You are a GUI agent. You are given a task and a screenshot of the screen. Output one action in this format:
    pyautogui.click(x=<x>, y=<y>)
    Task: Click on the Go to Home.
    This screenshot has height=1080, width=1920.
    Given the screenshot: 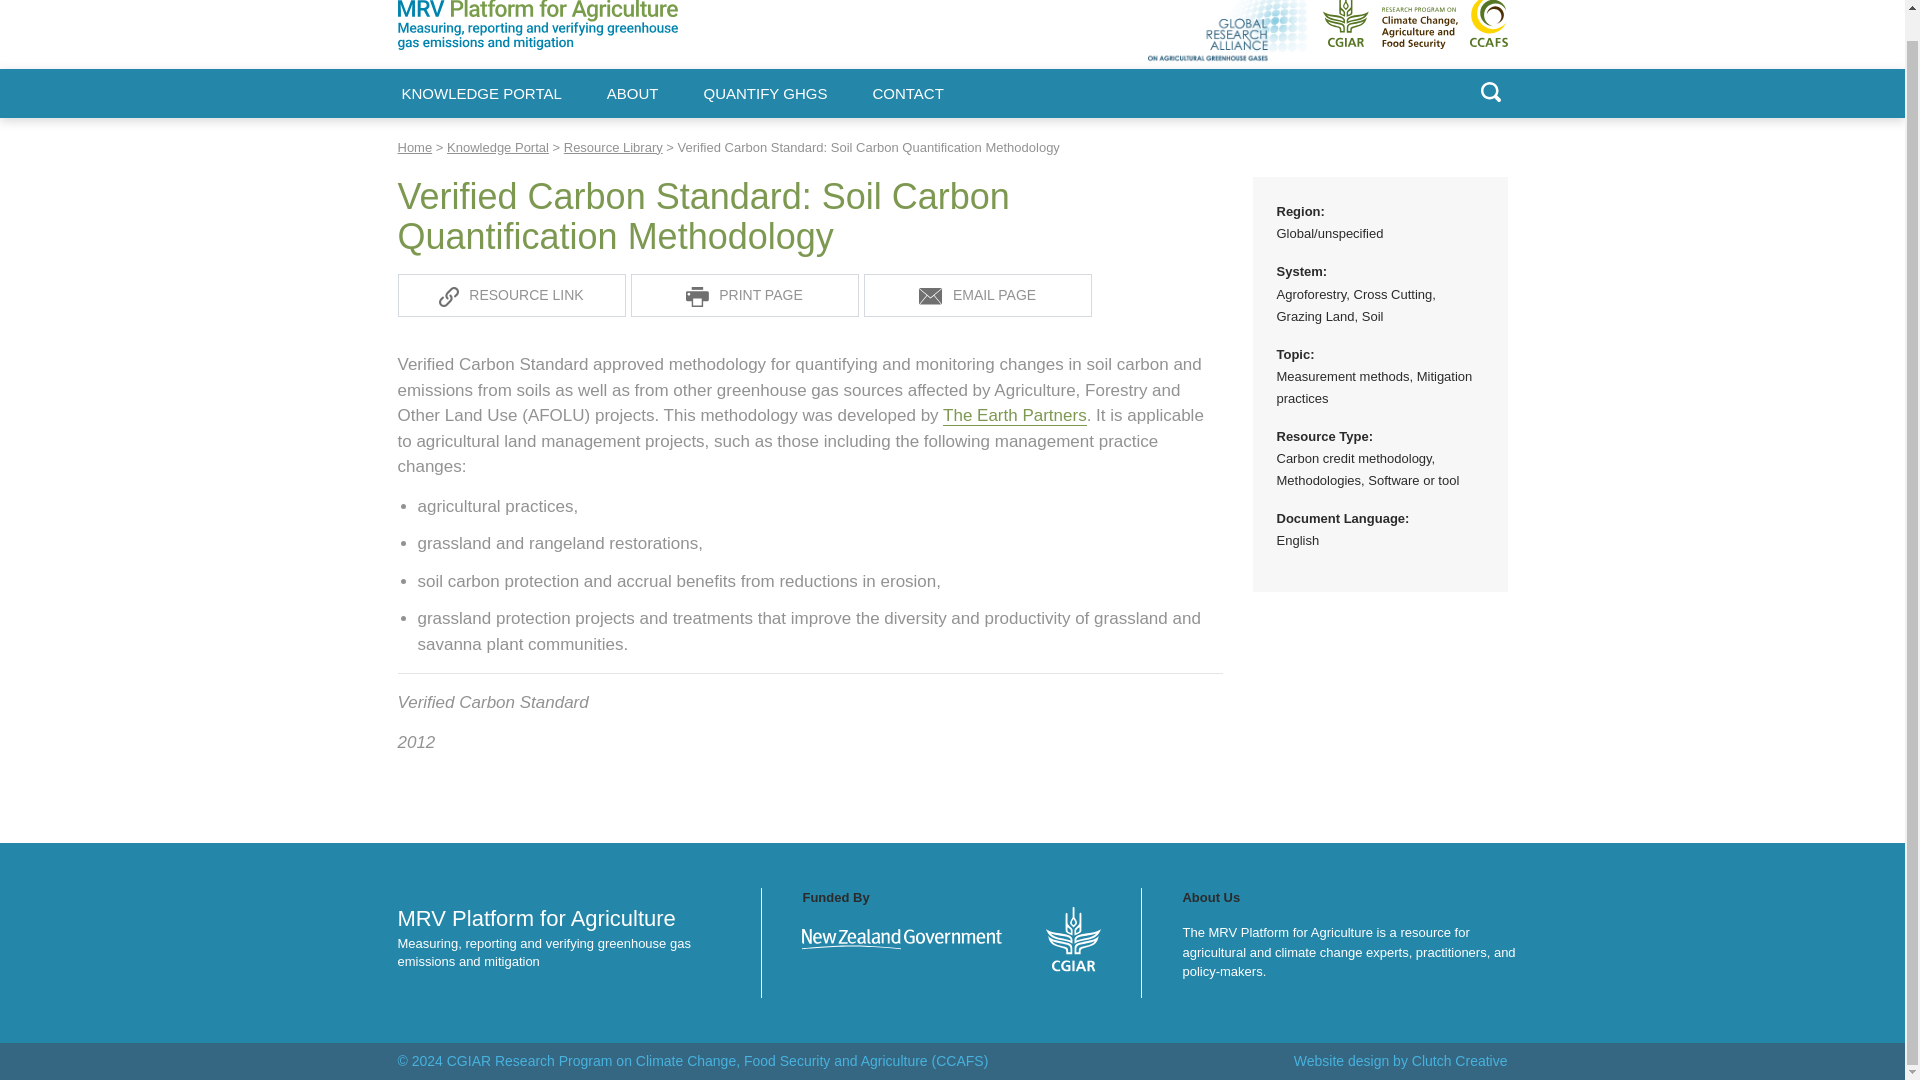 What is the action you would take?
    pyautogui.click(x=415, y=148)
    